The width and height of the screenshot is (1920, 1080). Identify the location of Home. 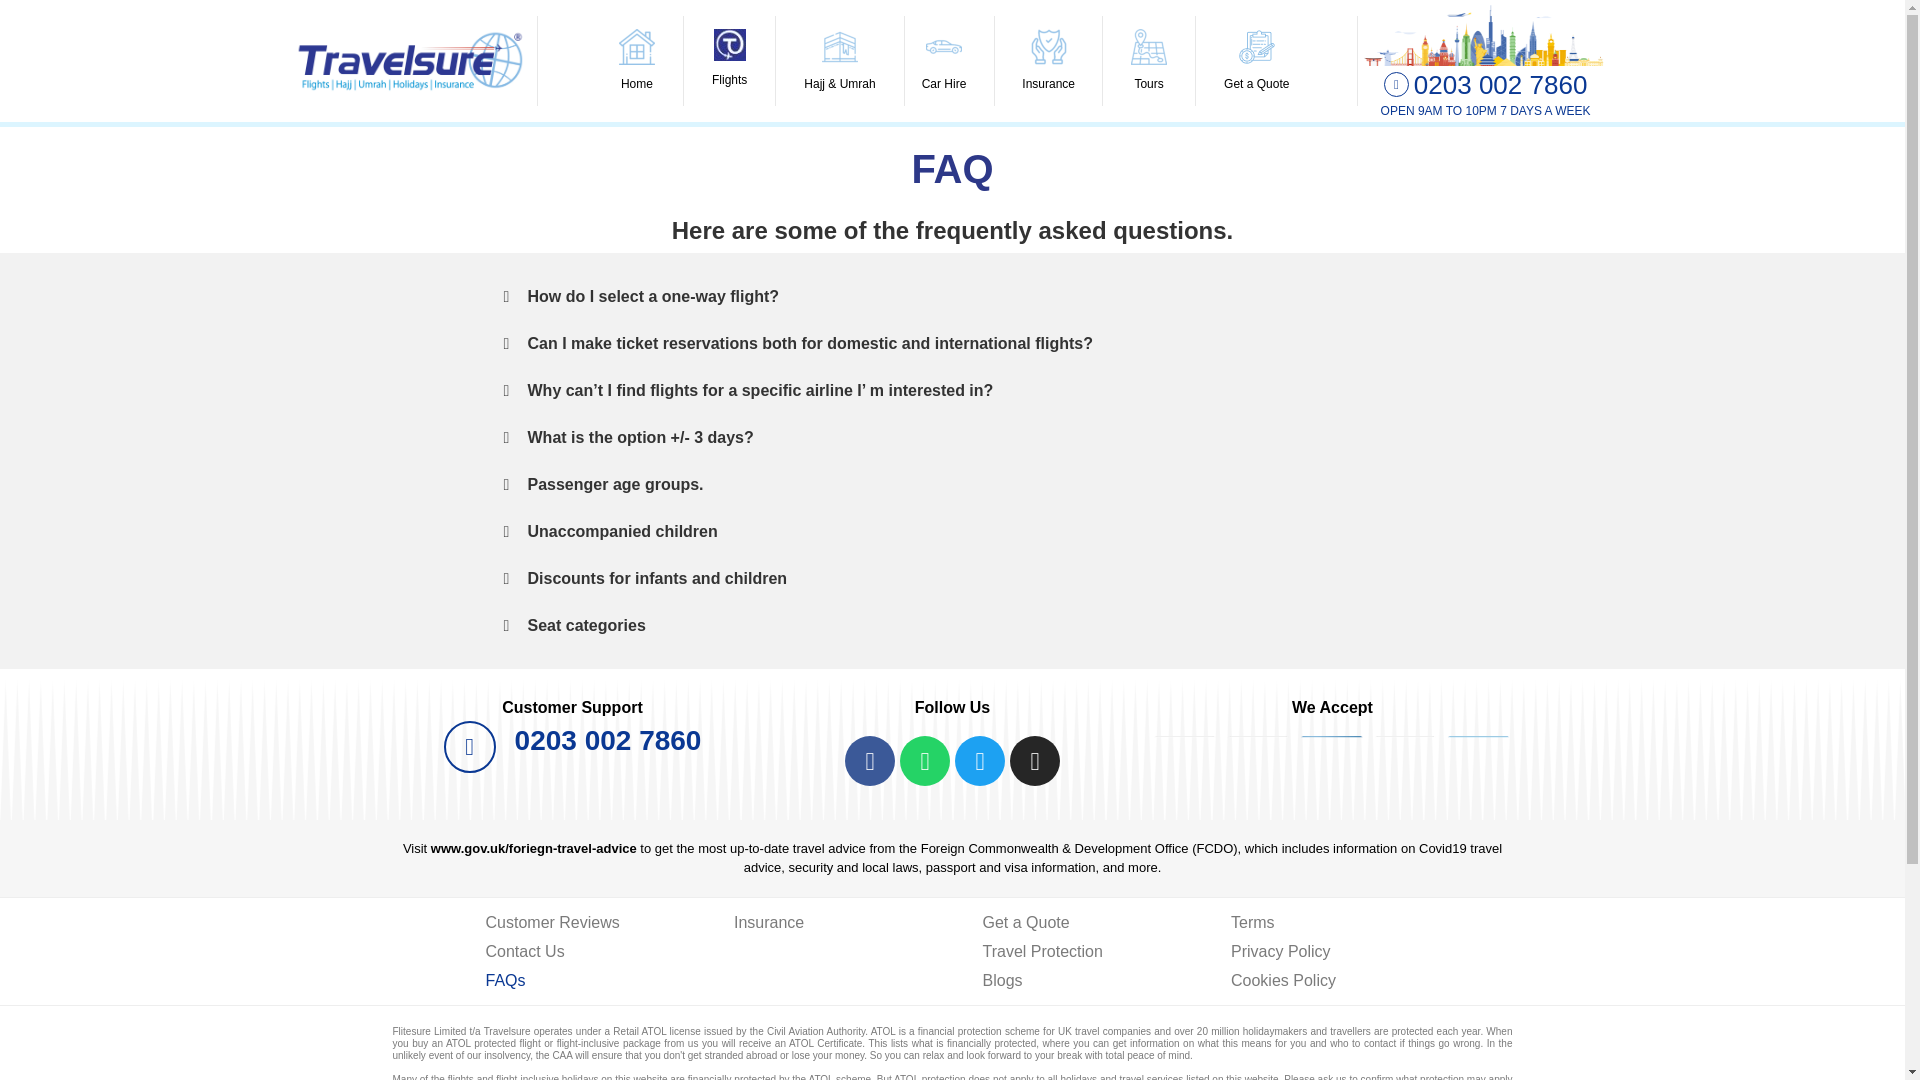
(637, 60).